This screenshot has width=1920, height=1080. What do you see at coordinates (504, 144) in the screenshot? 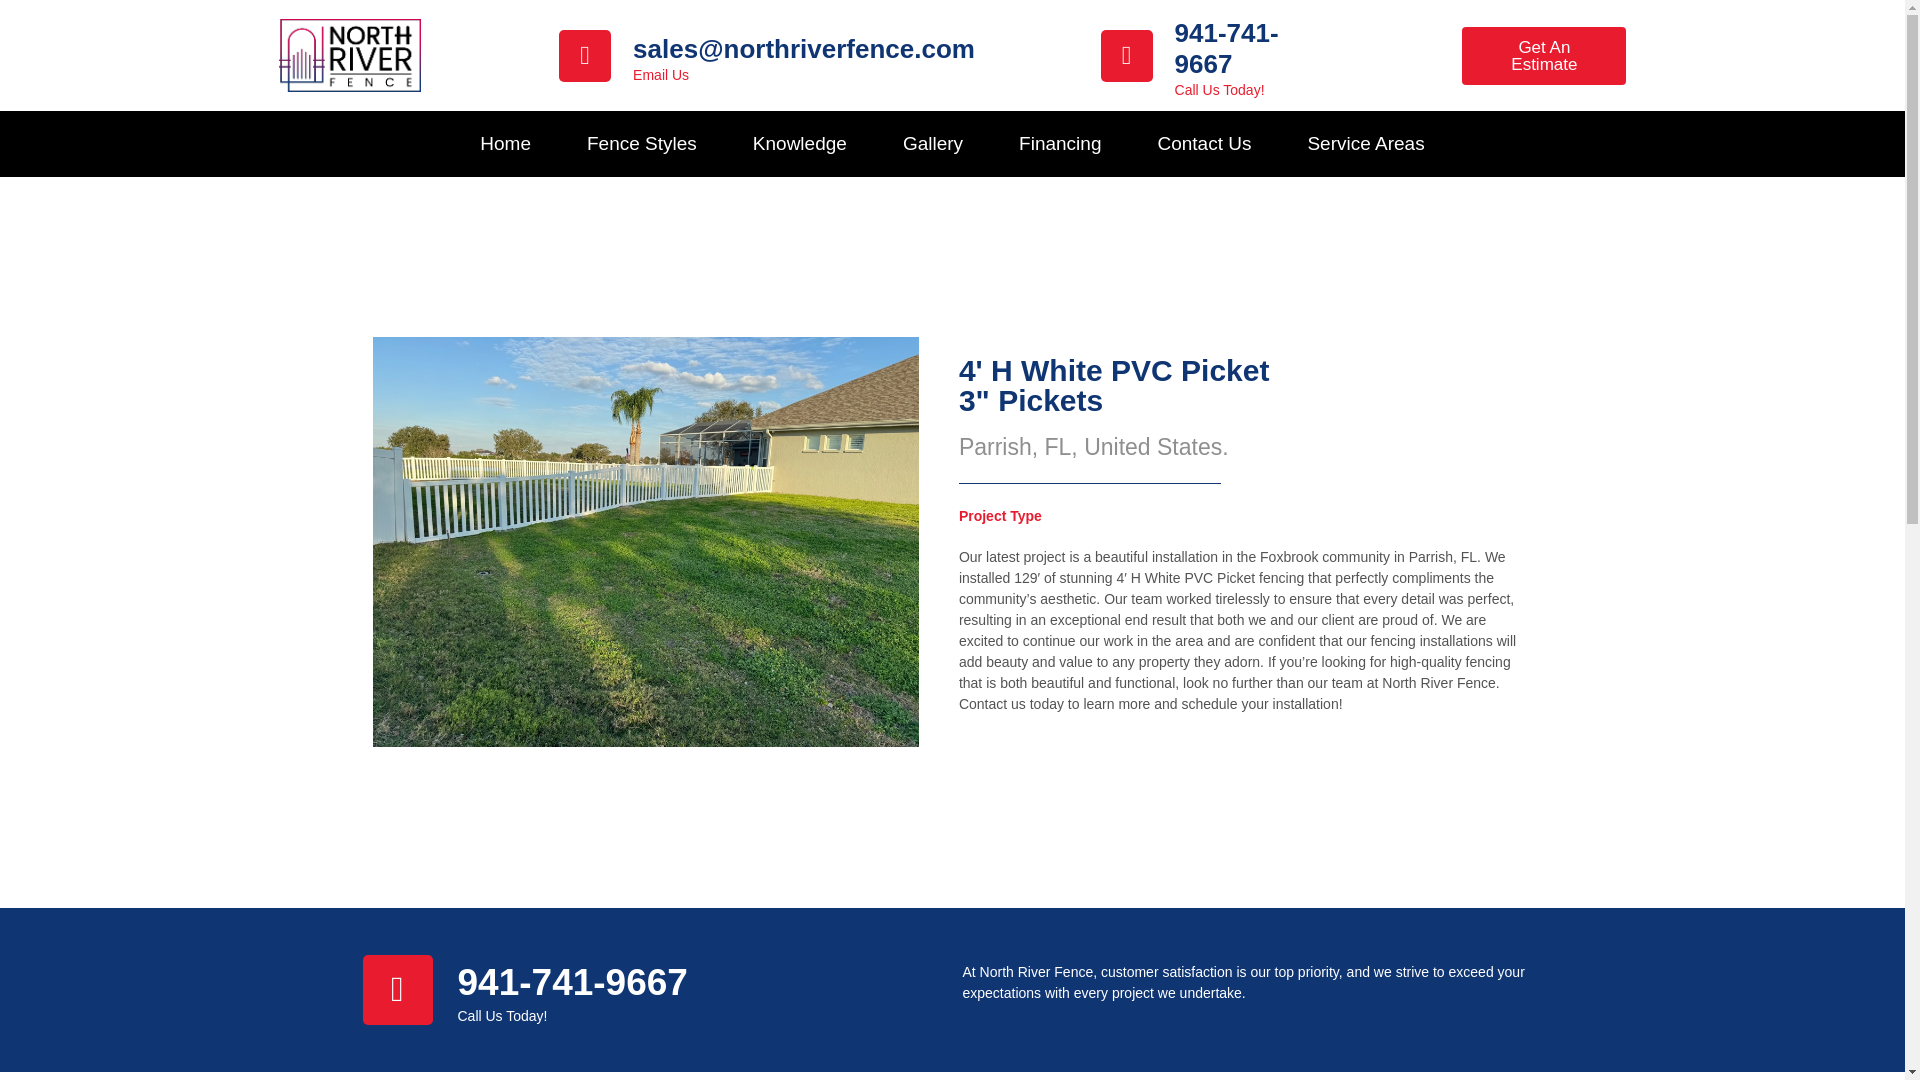
I see `Home` at bounding box center [504, 144].